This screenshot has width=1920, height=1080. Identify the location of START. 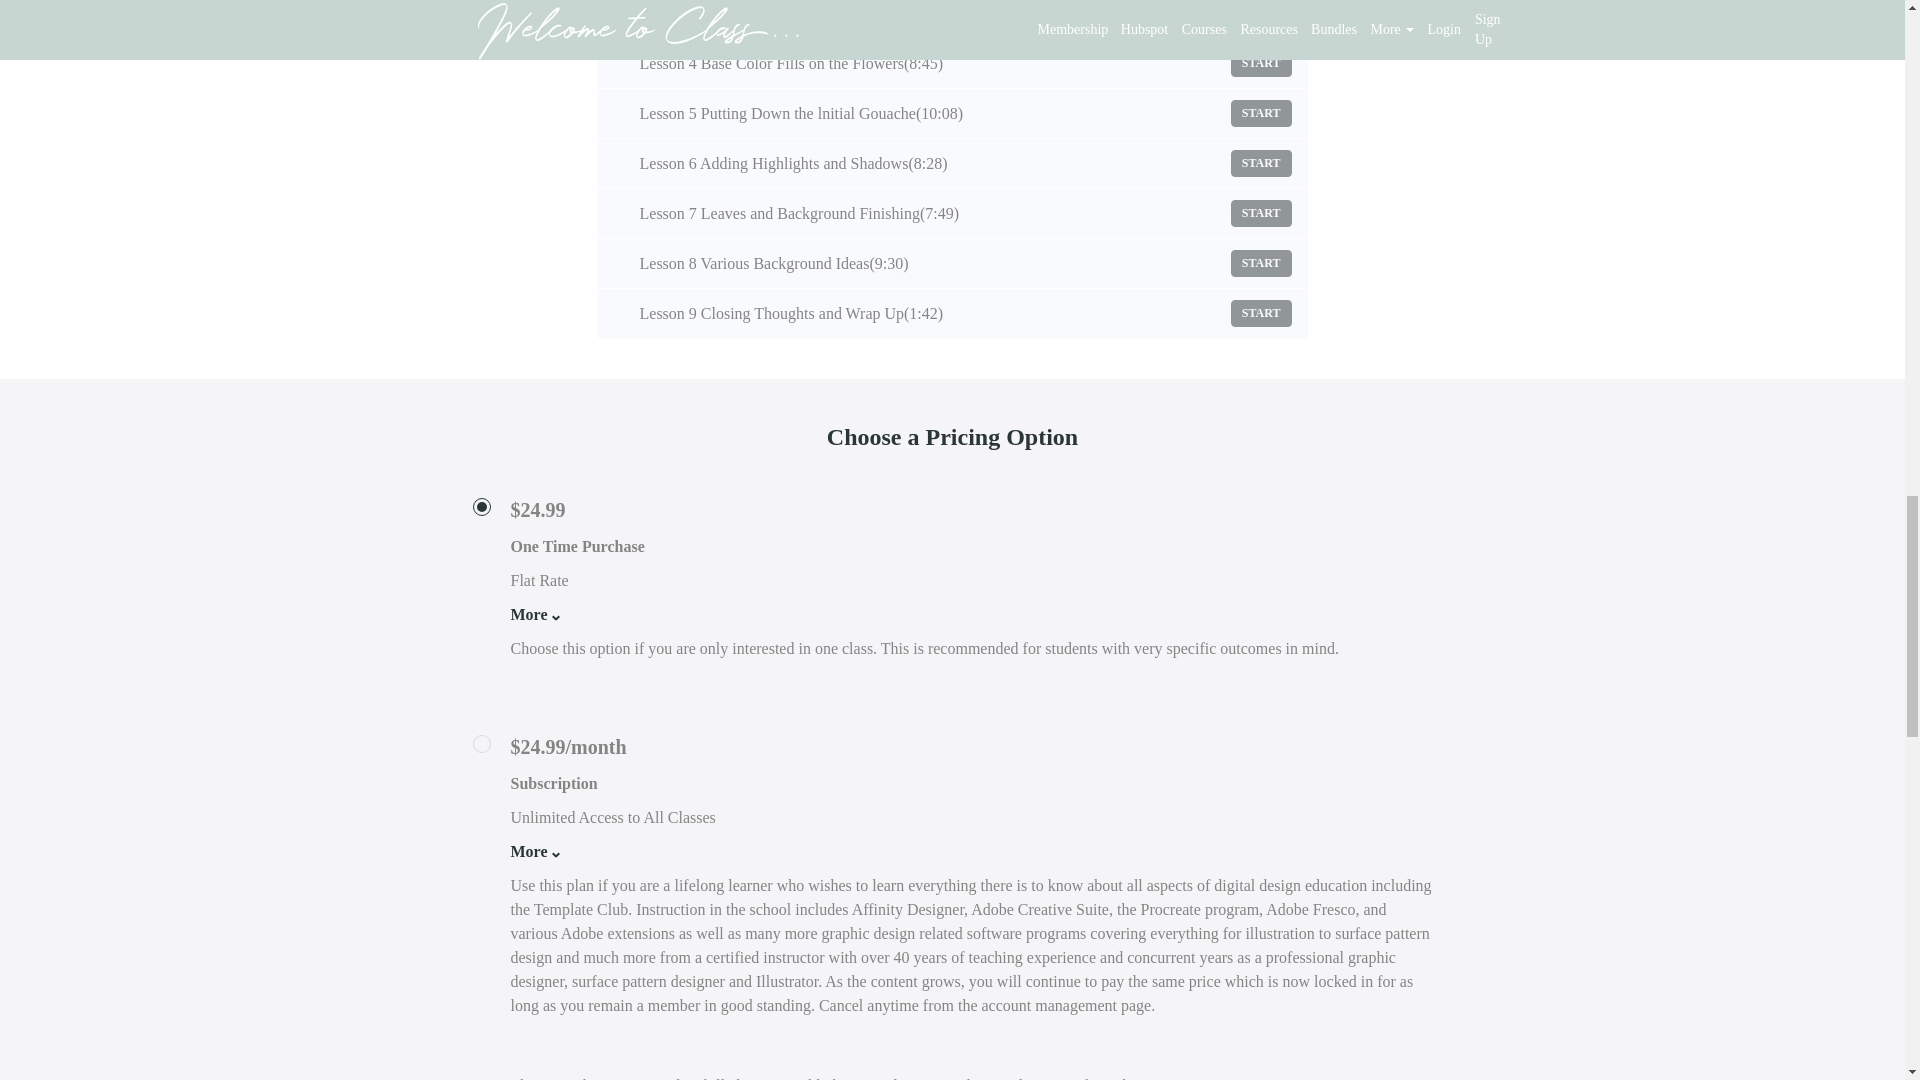
(1261, 314).